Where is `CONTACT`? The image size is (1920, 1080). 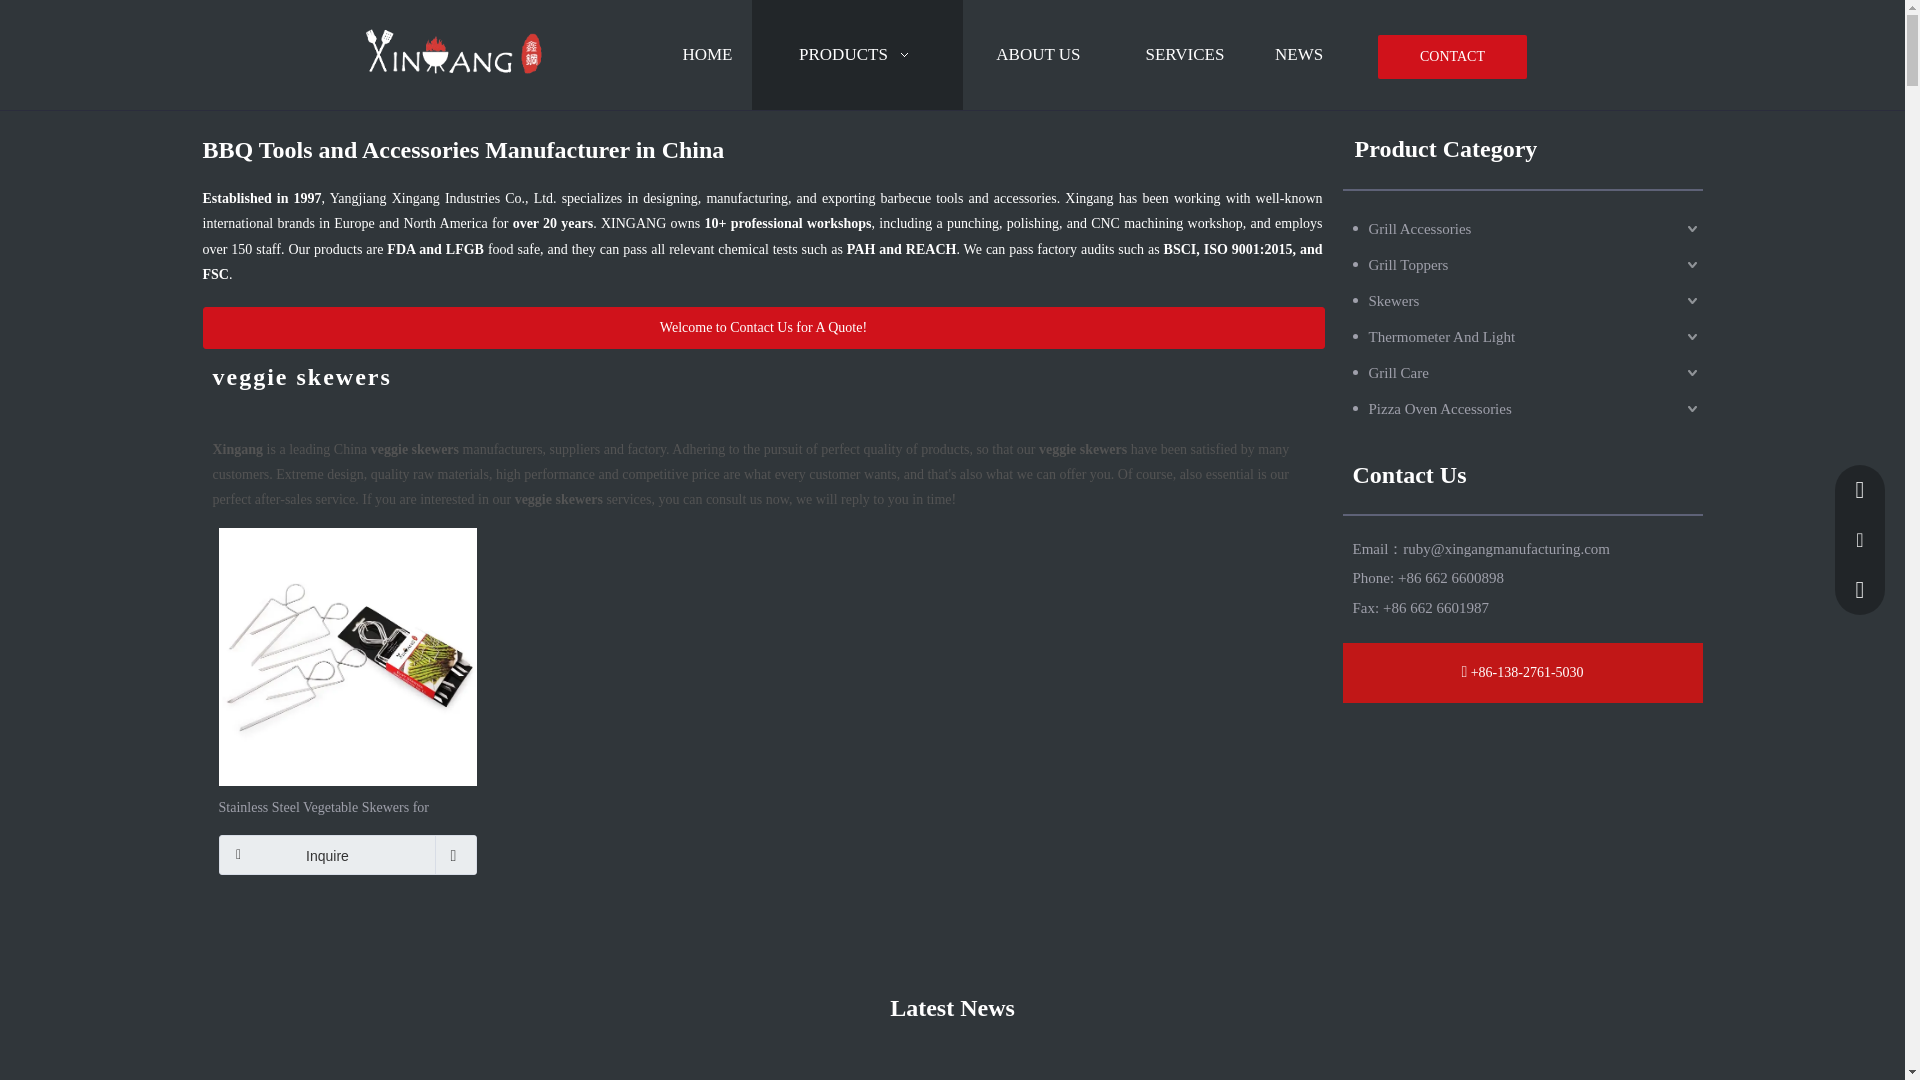
CONTACT is located at coordinates (1452, 56).